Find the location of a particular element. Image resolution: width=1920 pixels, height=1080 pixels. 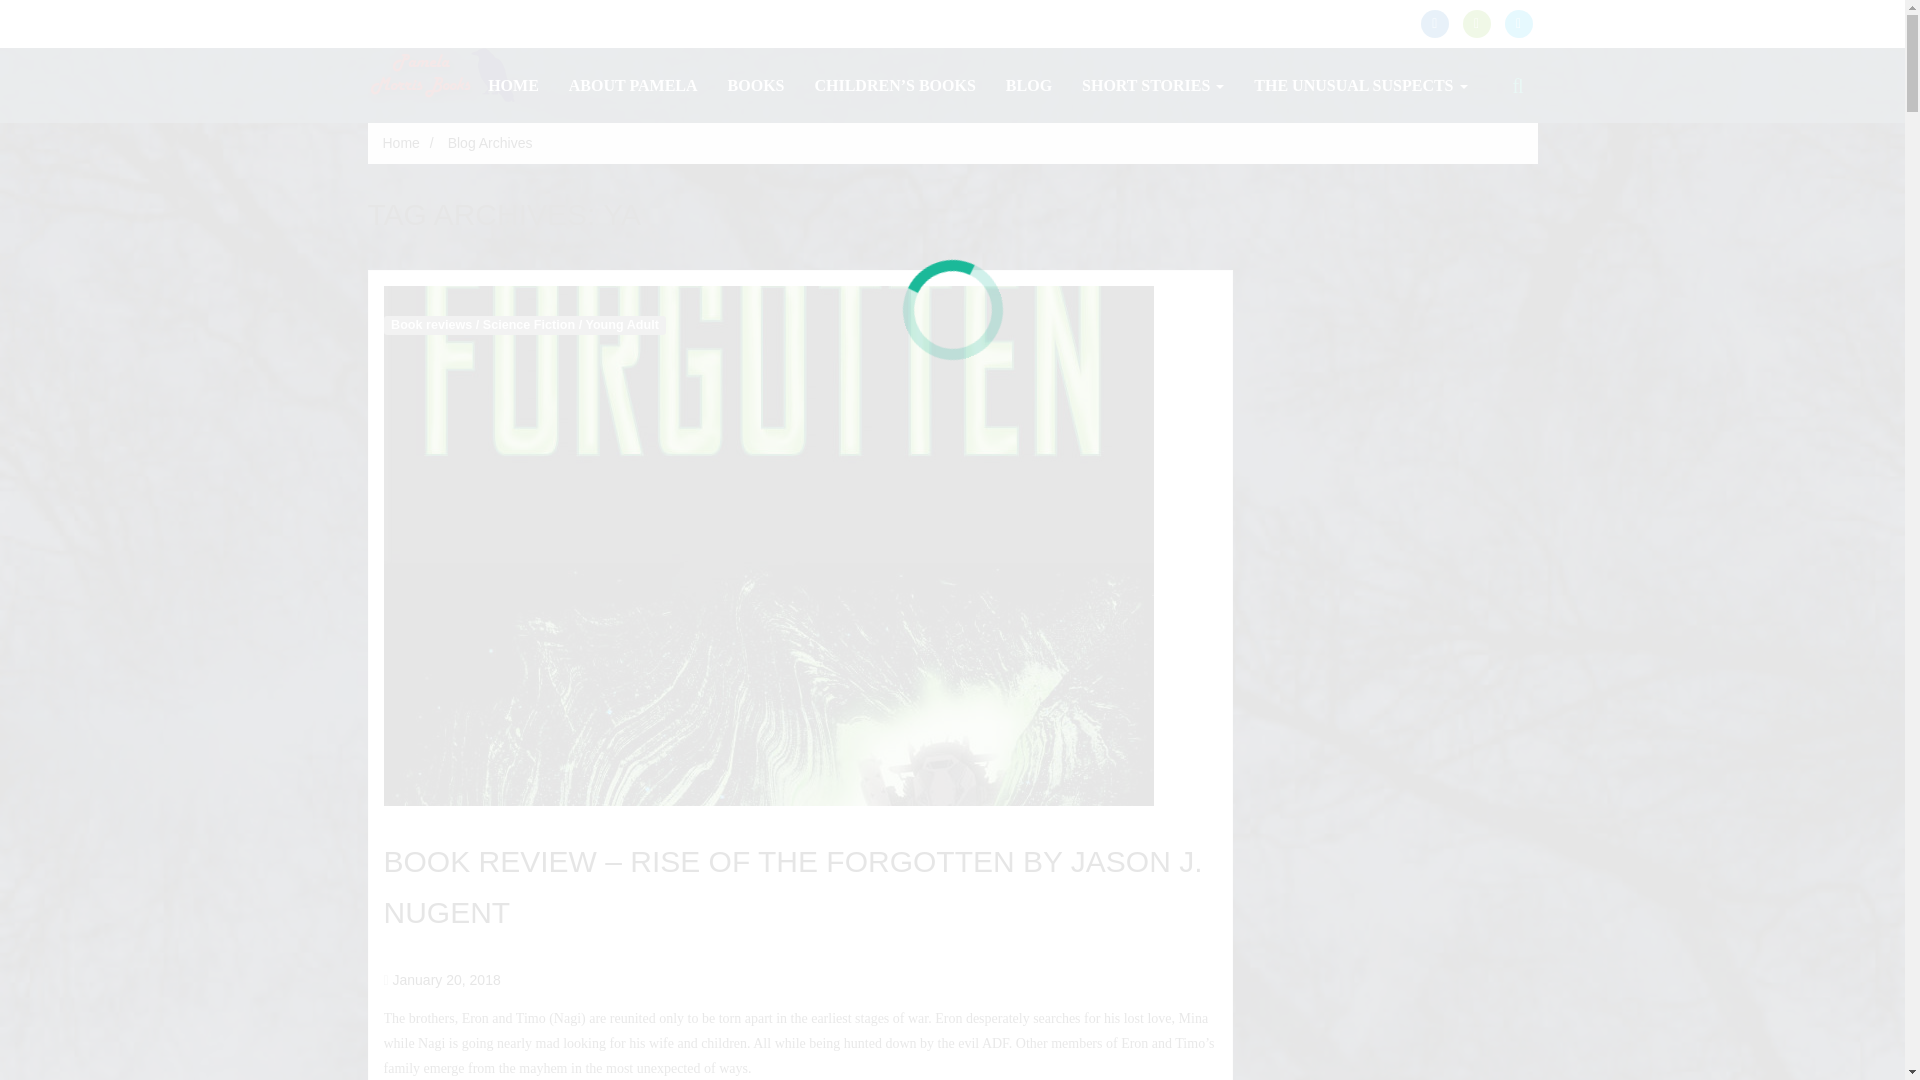

Young Adult is located at coordinates (622, 324).